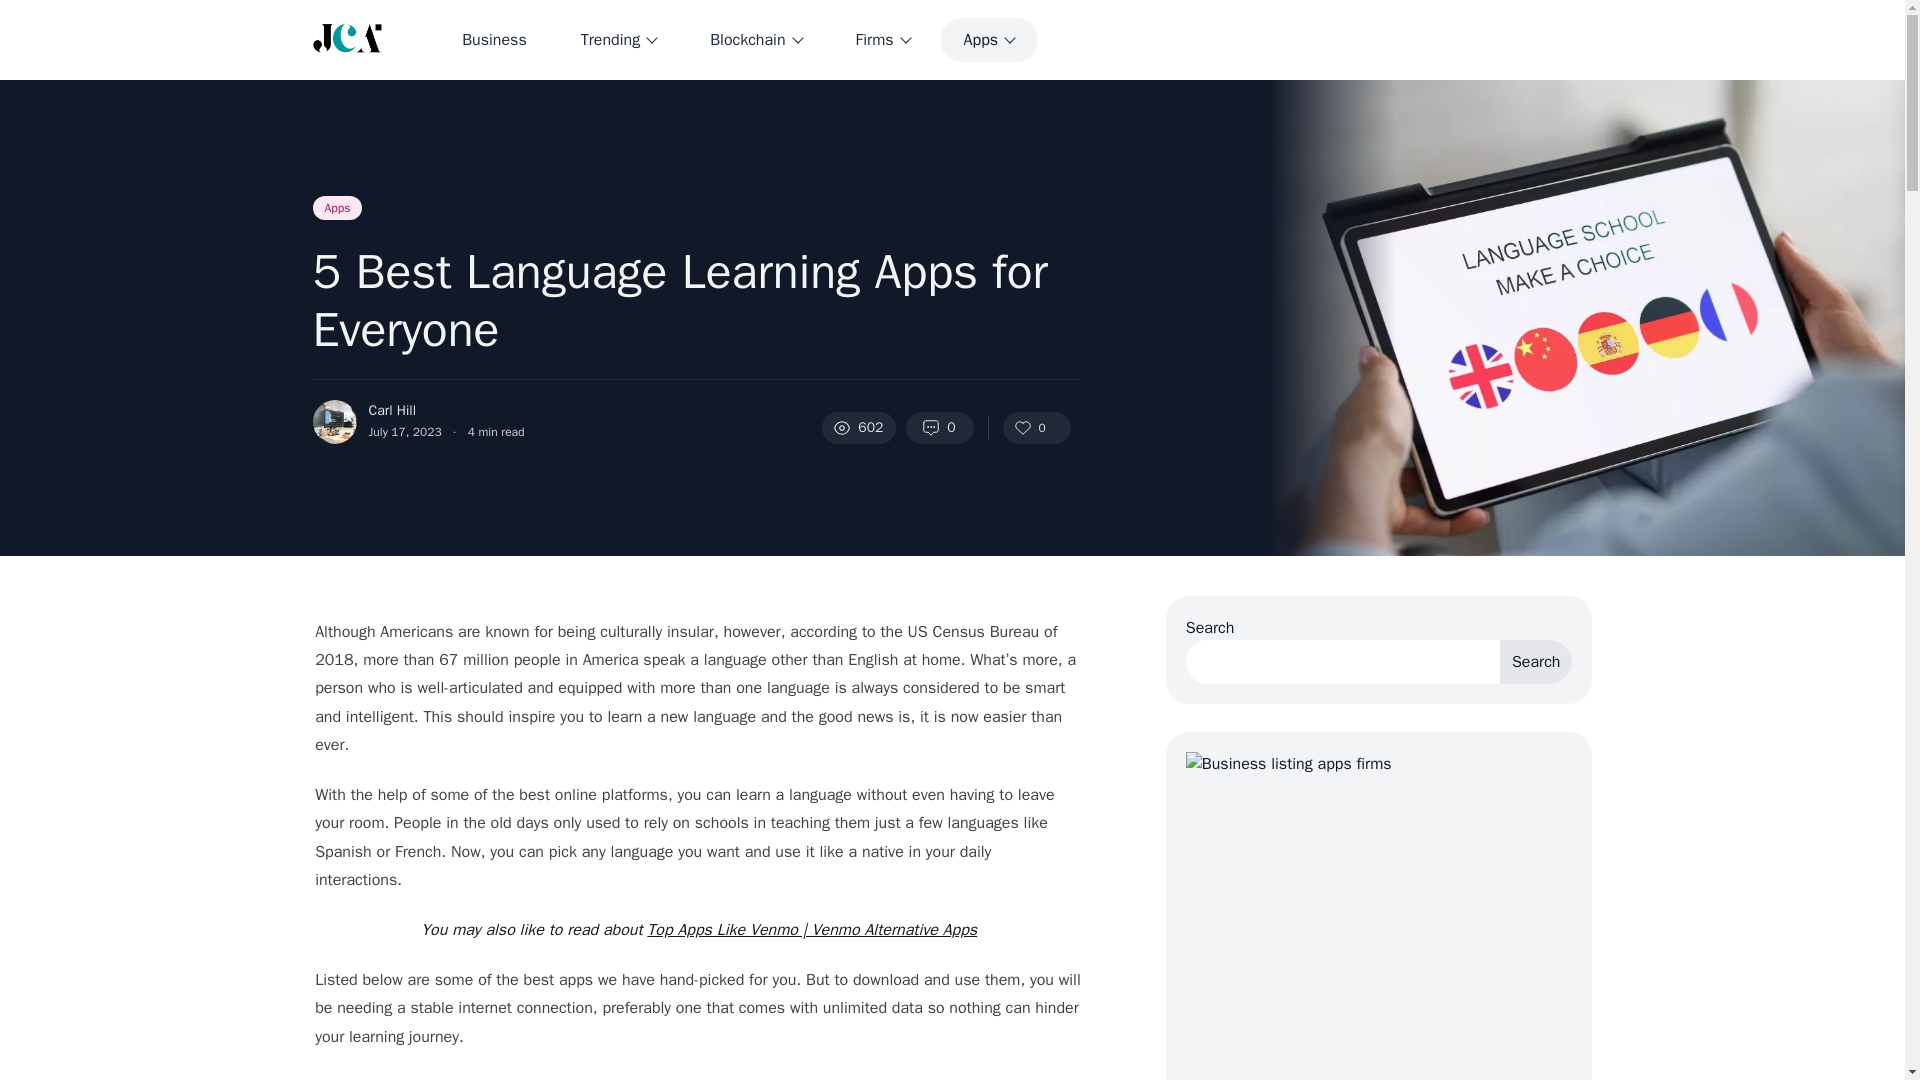 This screenshot has height=1080, width=1920. I want to click on Trending, so click(618, 40).